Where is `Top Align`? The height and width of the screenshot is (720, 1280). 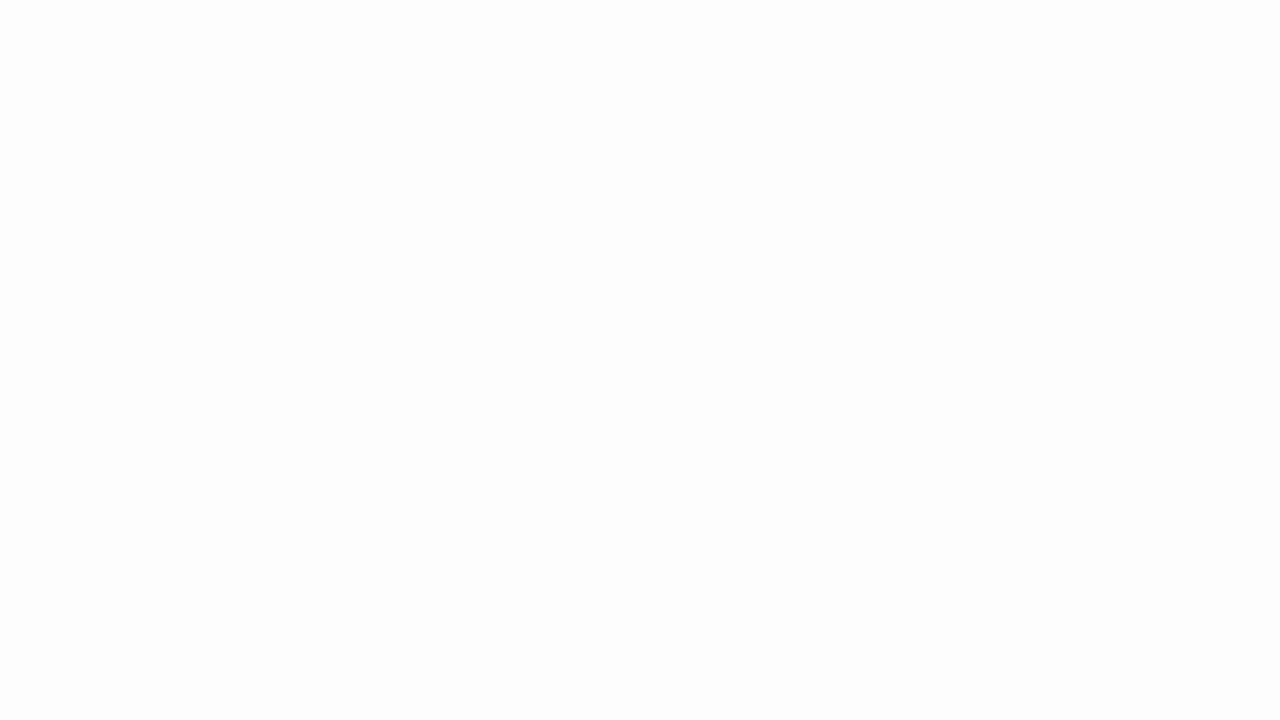 Top Align is located at coordinates (462, 88).